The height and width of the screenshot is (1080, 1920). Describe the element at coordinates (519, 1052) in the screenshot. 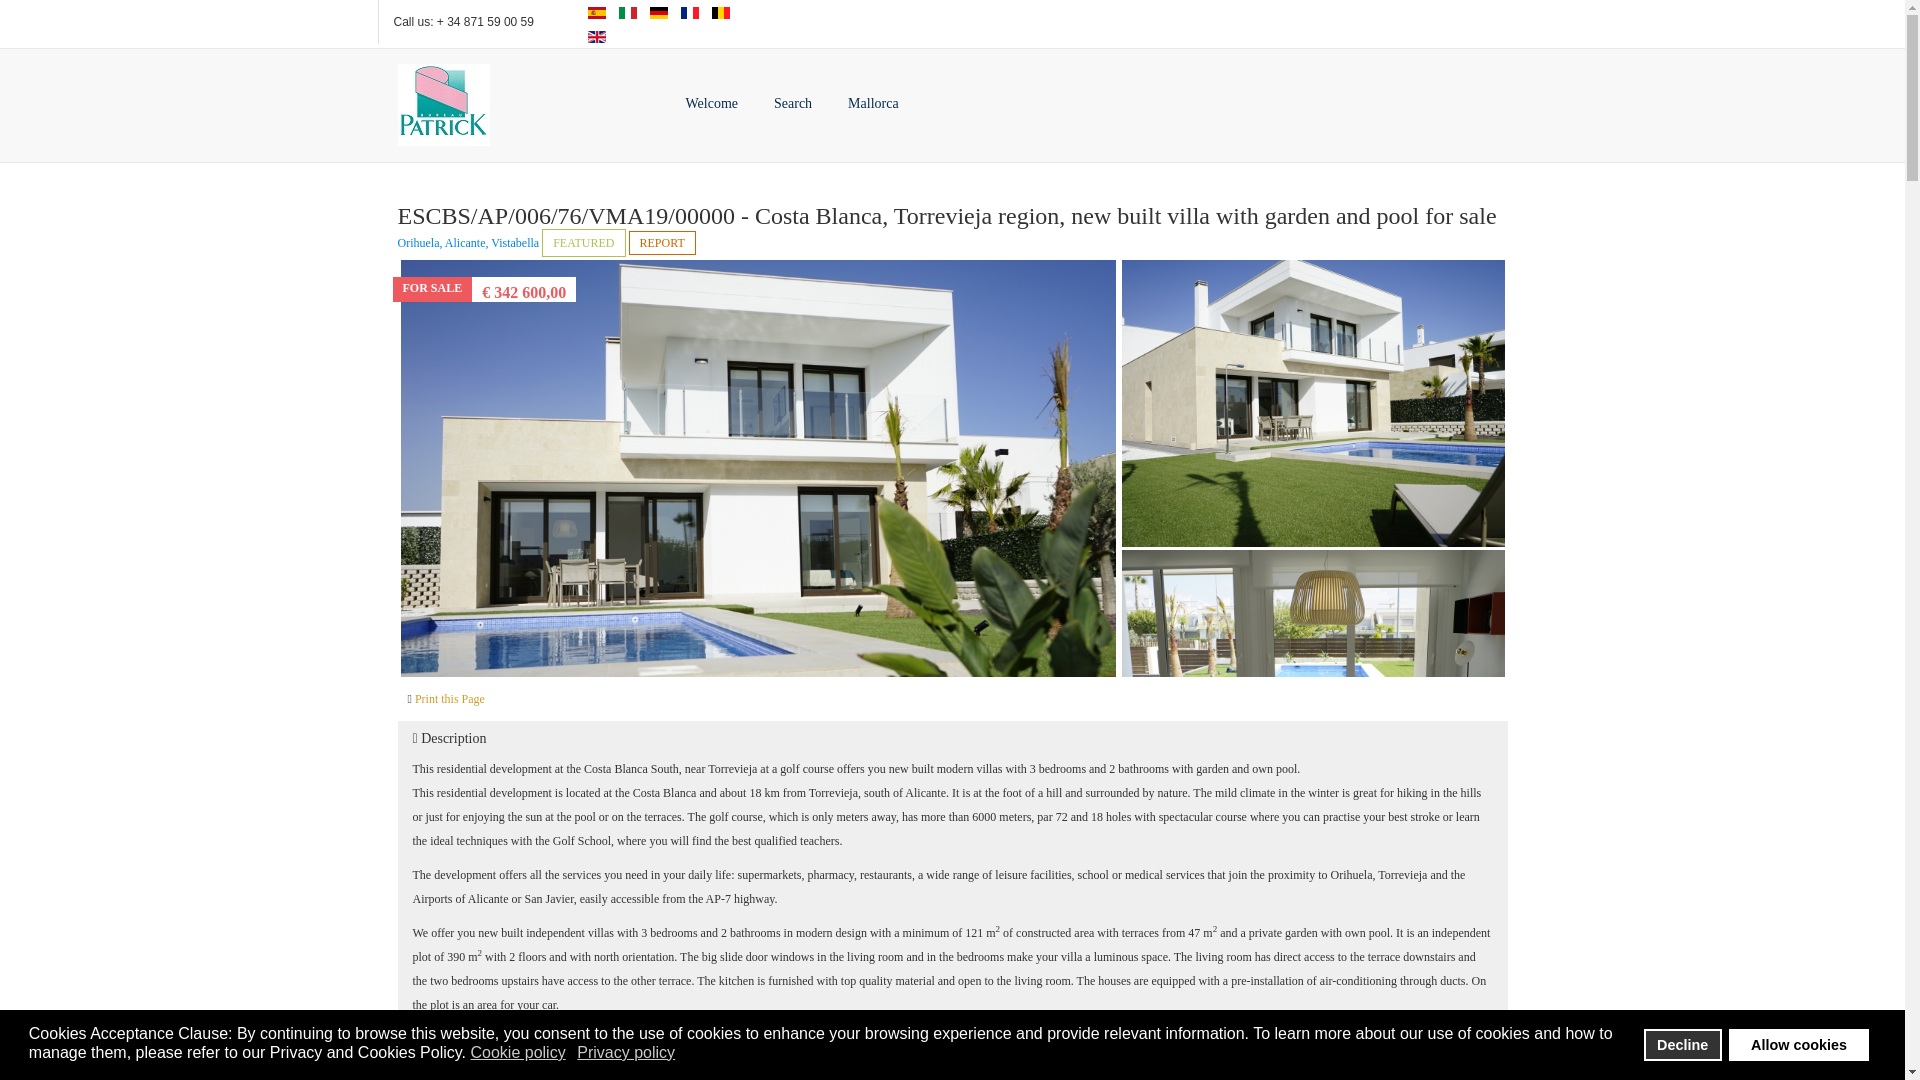

I see `Cookie policy` at that location.